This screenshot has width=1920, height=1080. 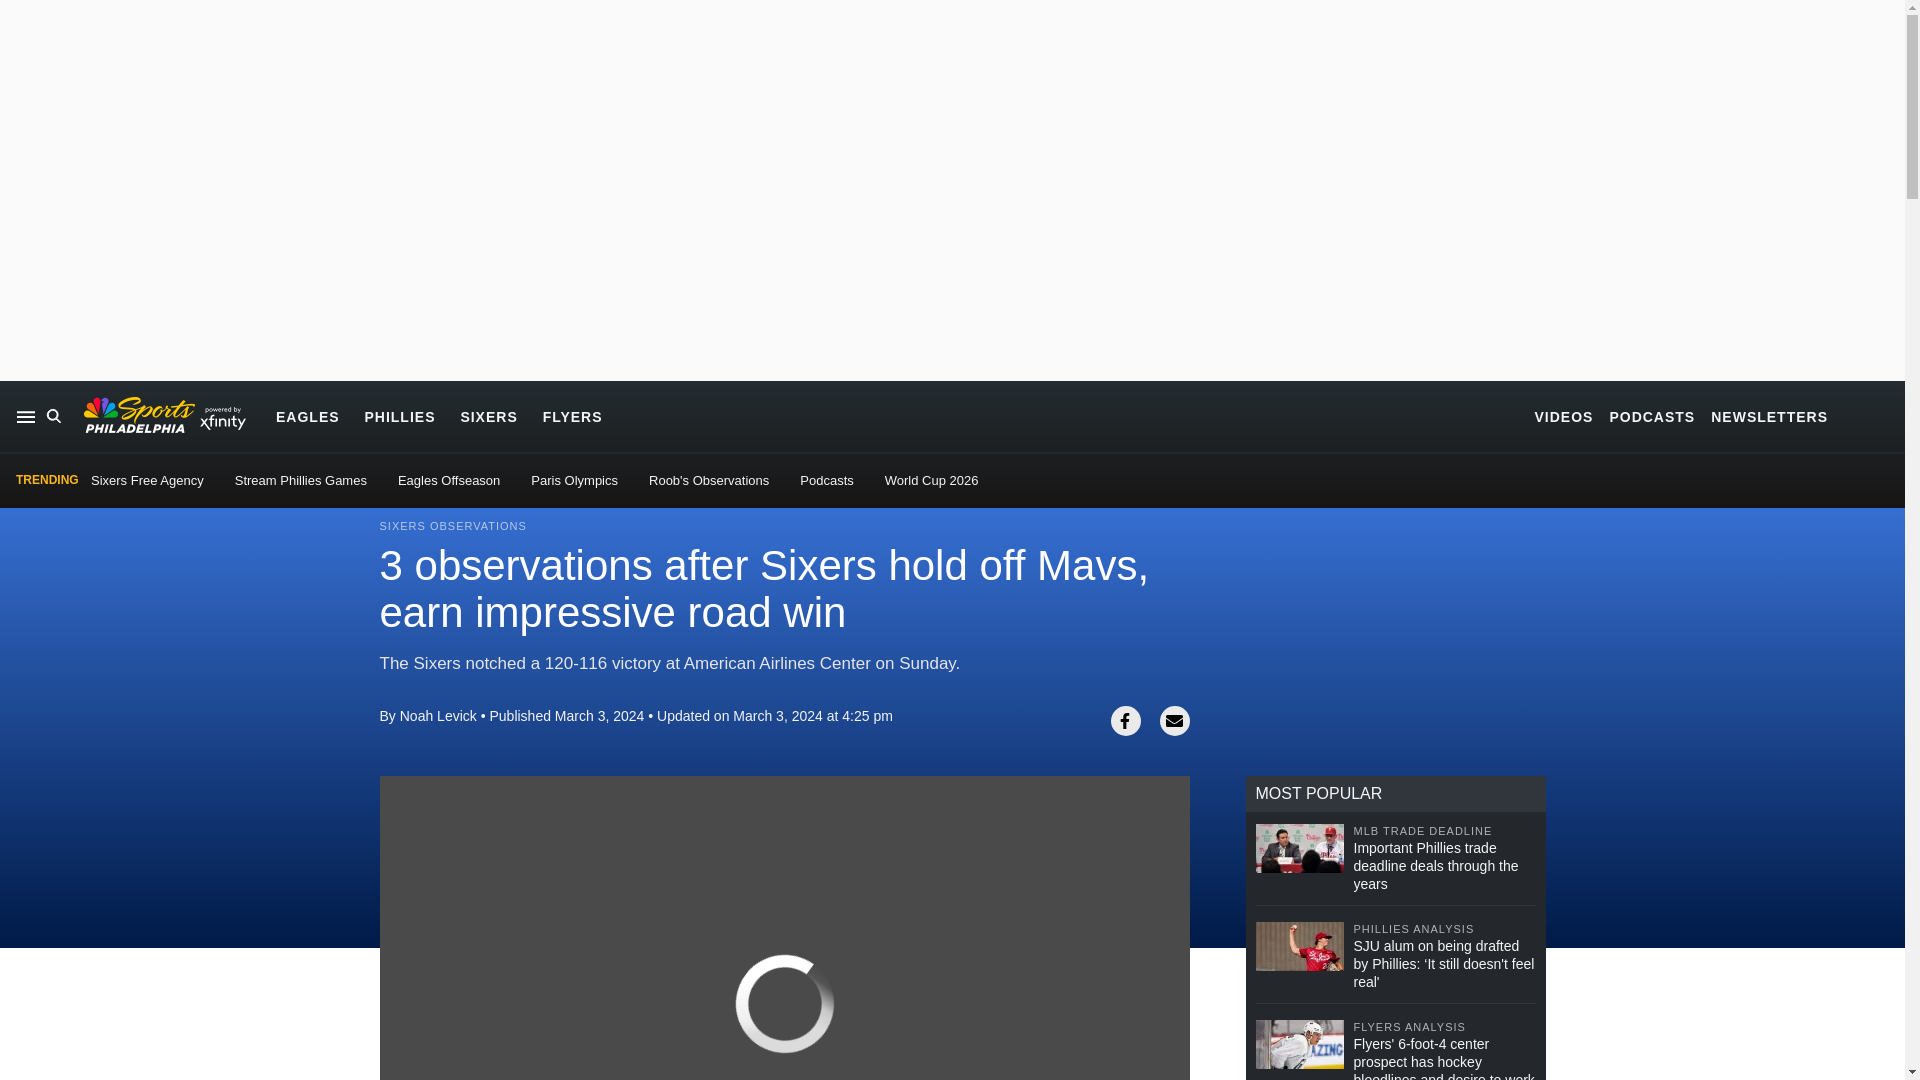 I want to click on Paris Olympics, so click(x=574, y=480).